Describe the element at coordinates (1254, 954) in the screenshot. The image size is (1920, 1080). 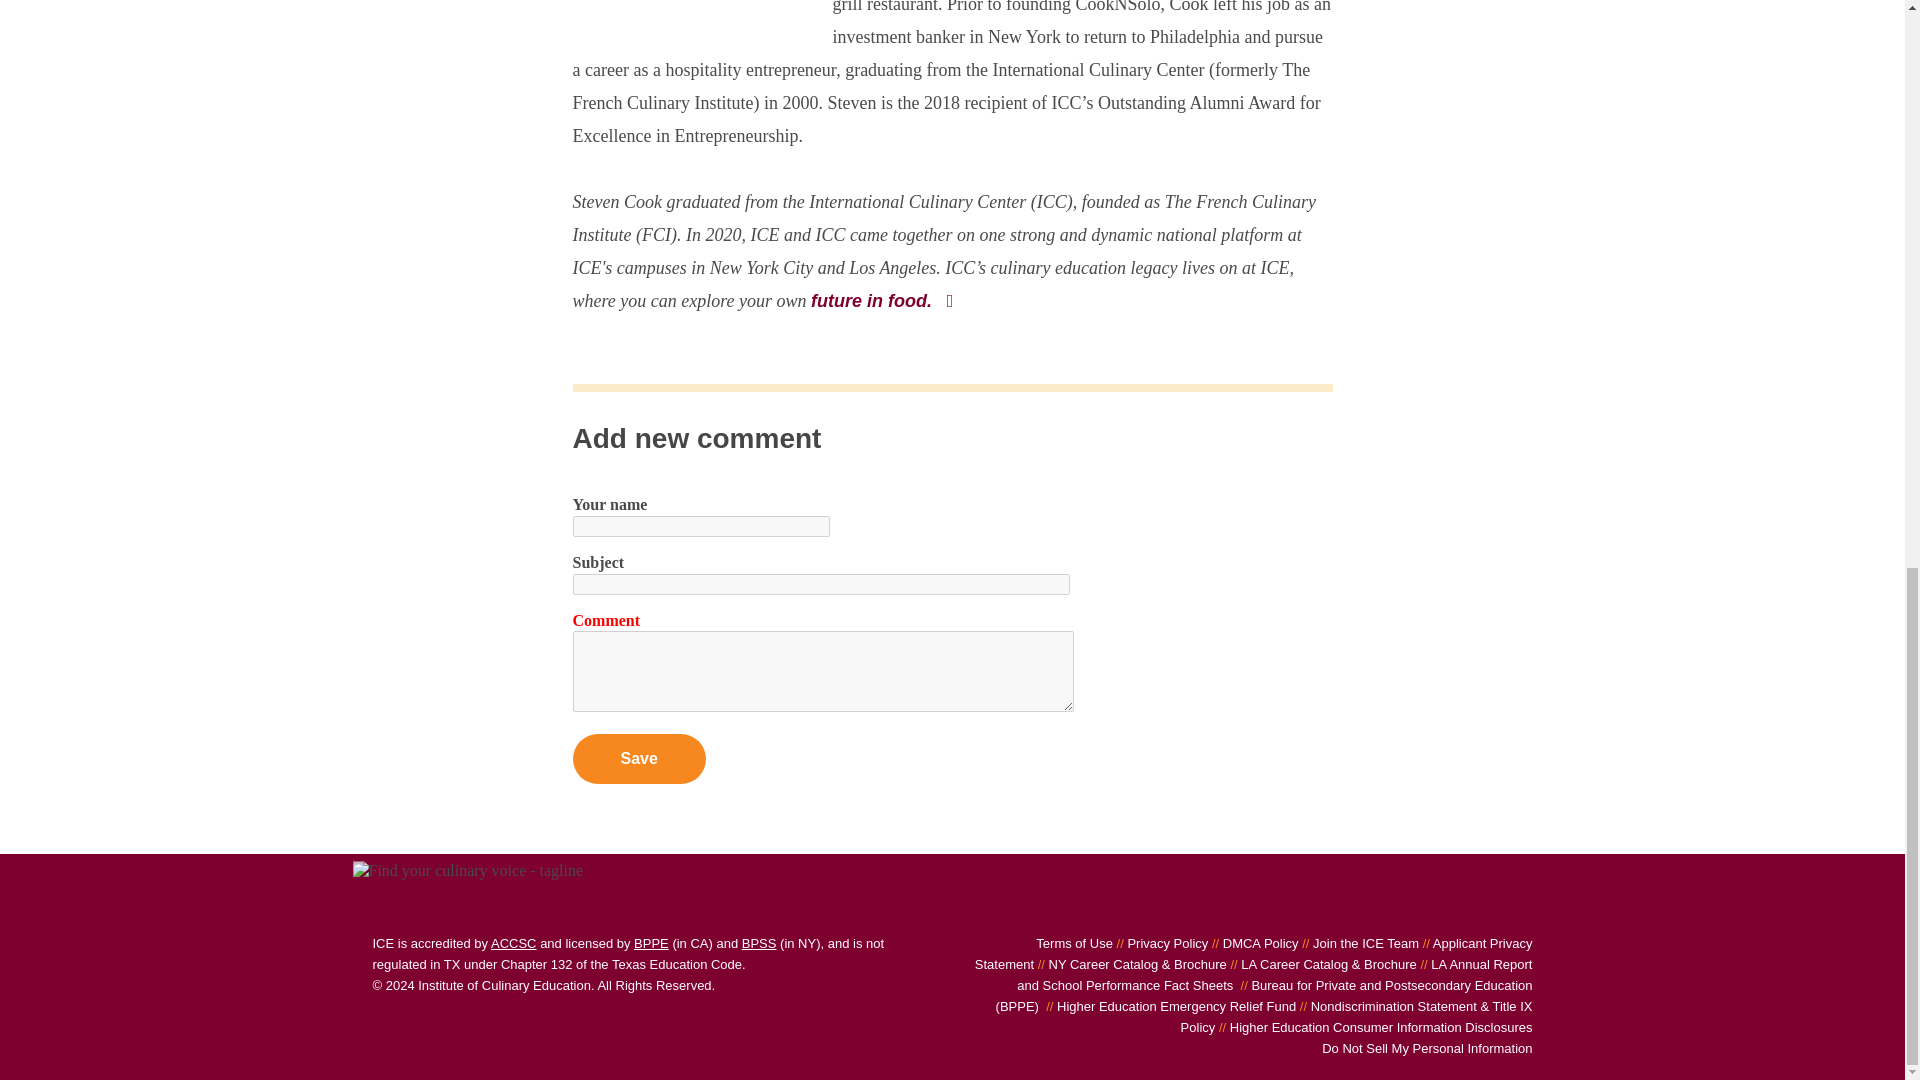
I see `Applicant Privacy Statement` at that location.